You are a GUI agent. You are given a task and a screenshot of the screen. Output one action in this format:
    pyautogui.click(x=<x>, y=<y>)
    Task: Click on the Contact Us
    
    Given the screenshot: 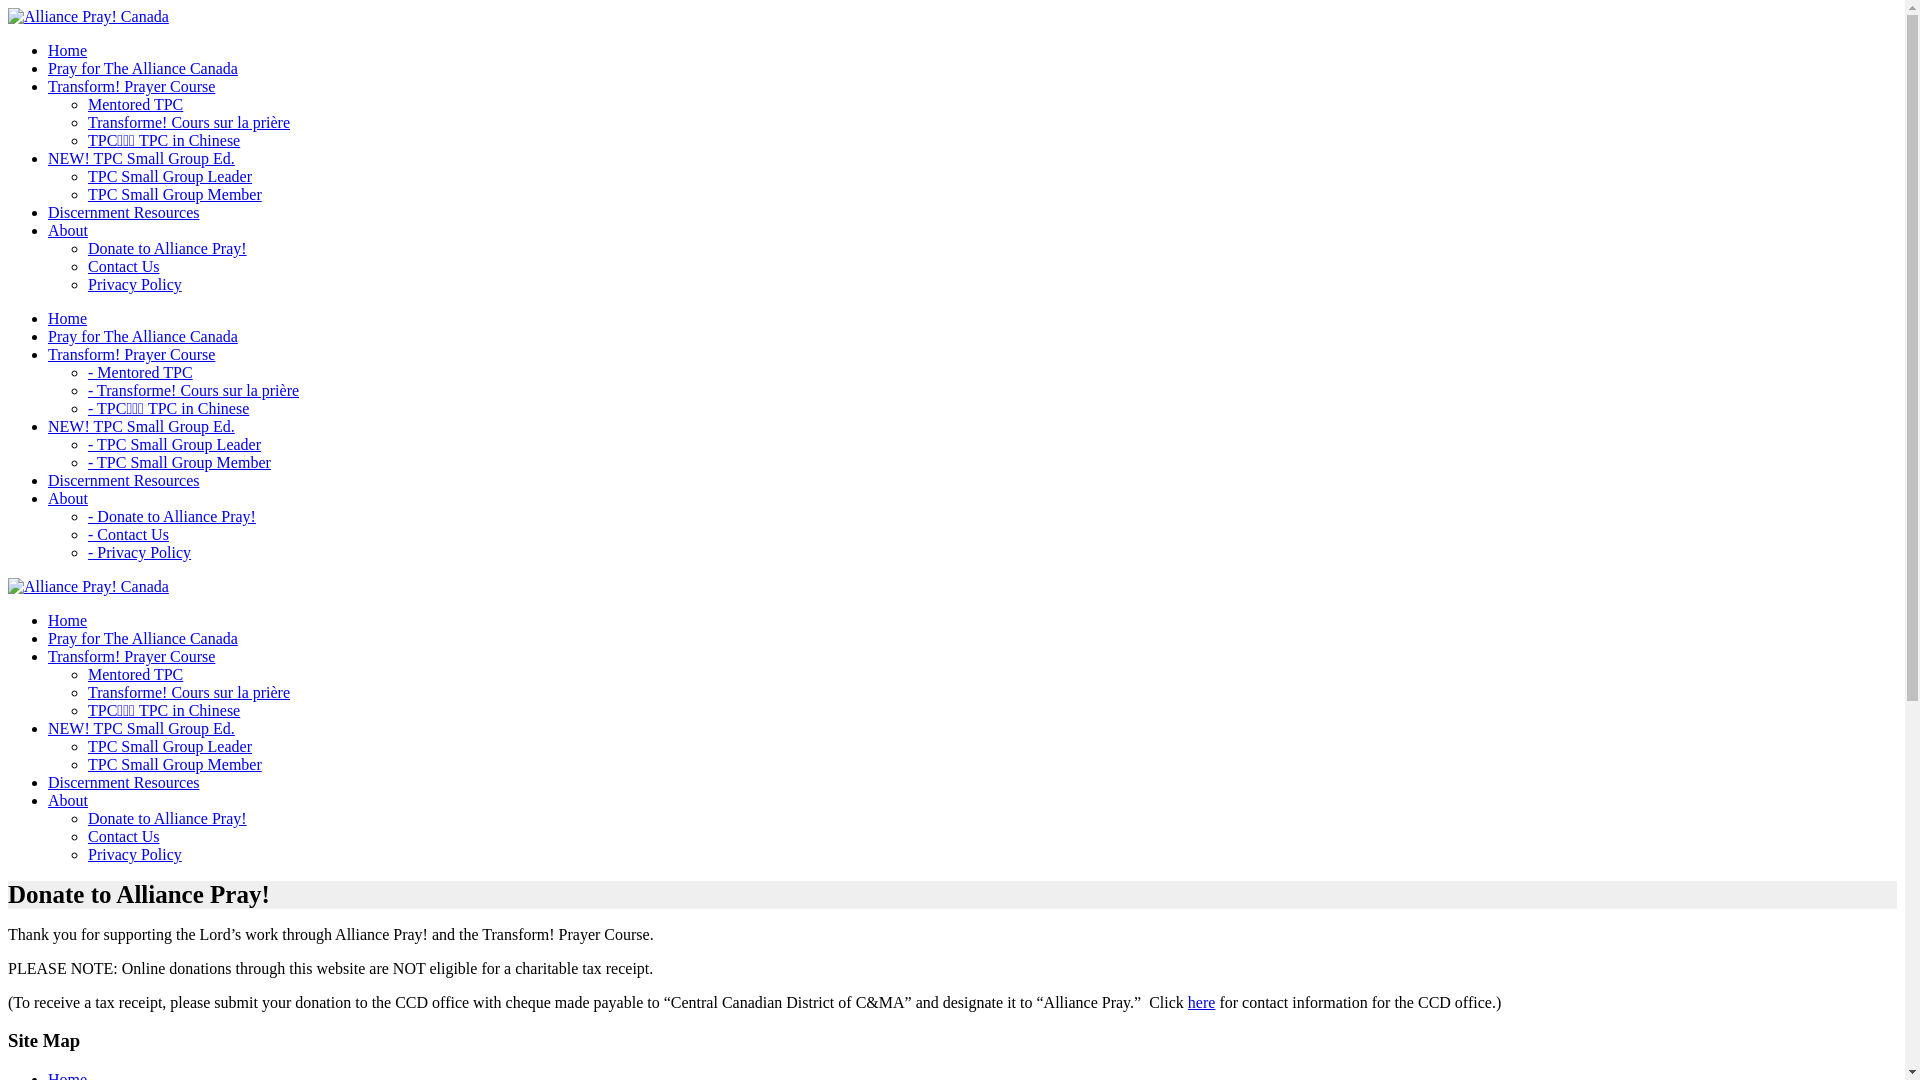 What is the action you would take?
    pyautogui.click(x=124, y=836)
    